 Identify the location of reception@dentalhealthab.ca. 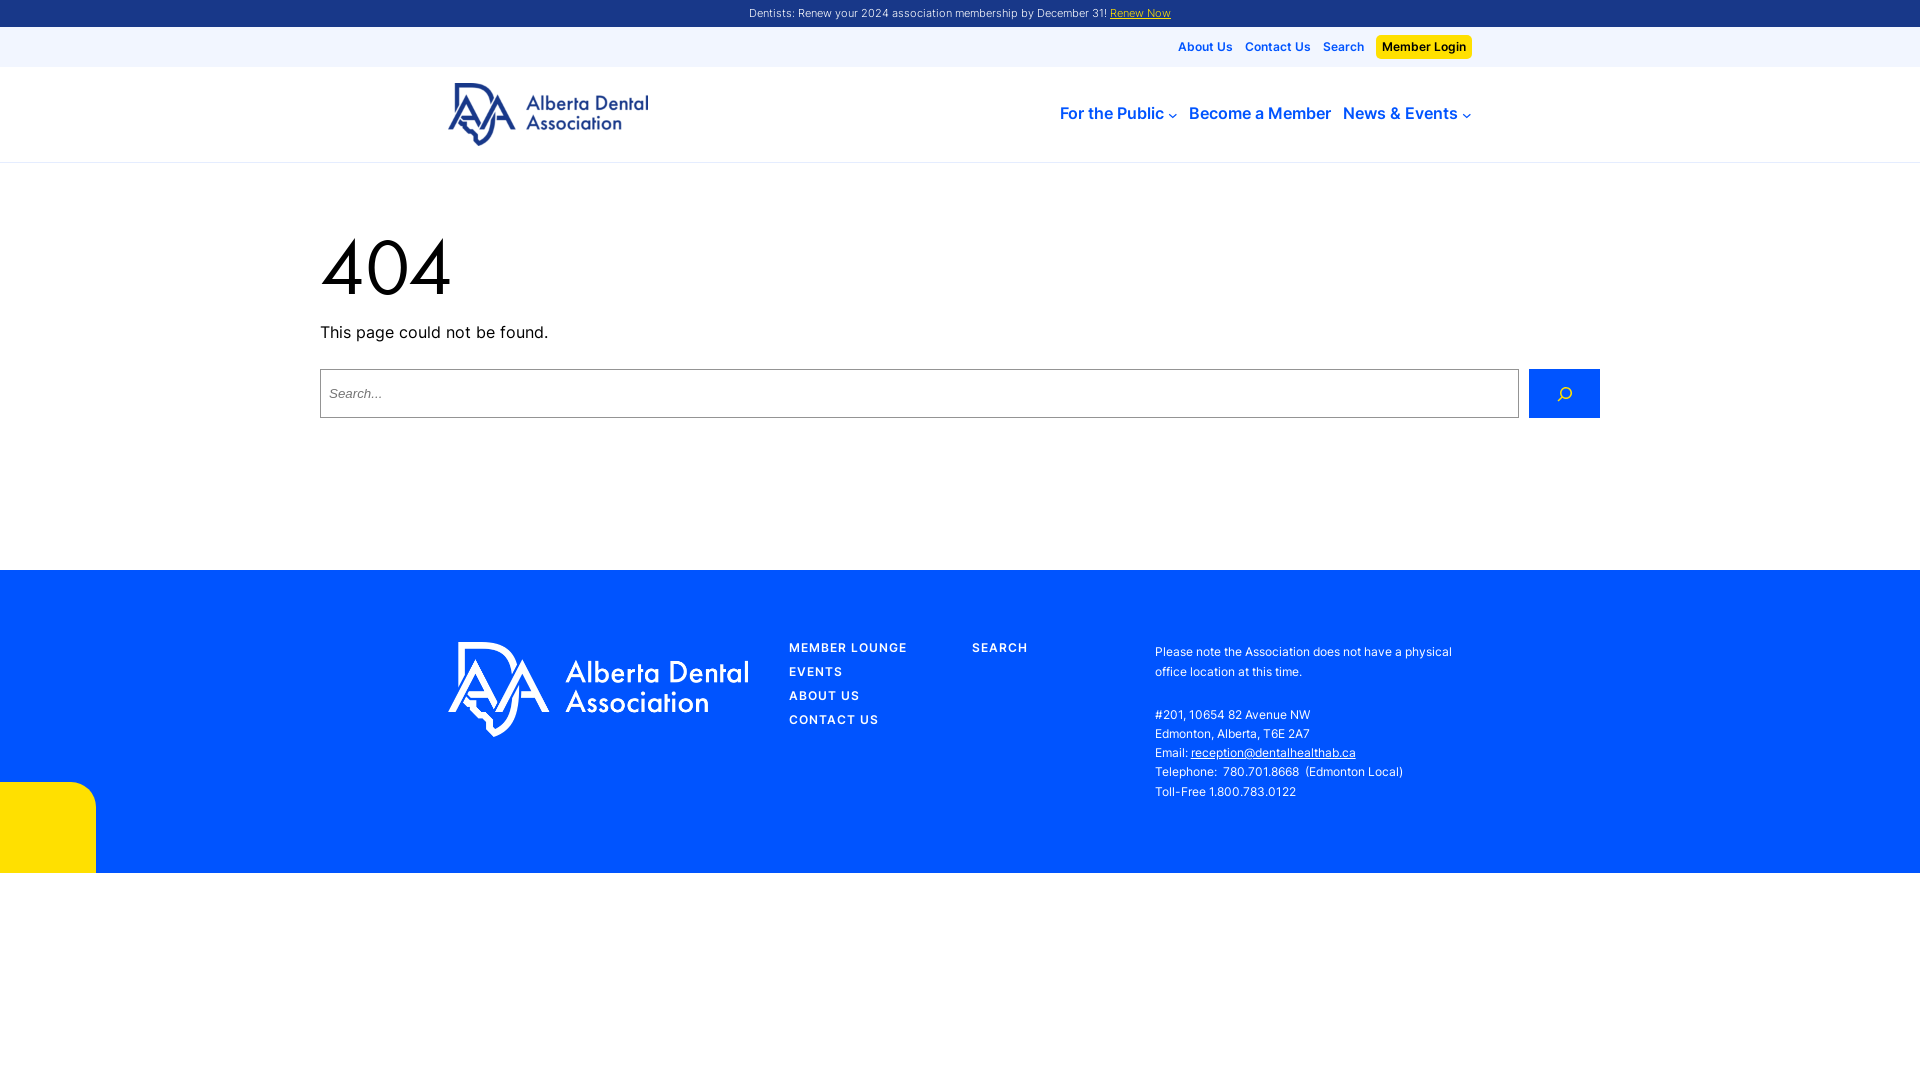
(1274, 752).